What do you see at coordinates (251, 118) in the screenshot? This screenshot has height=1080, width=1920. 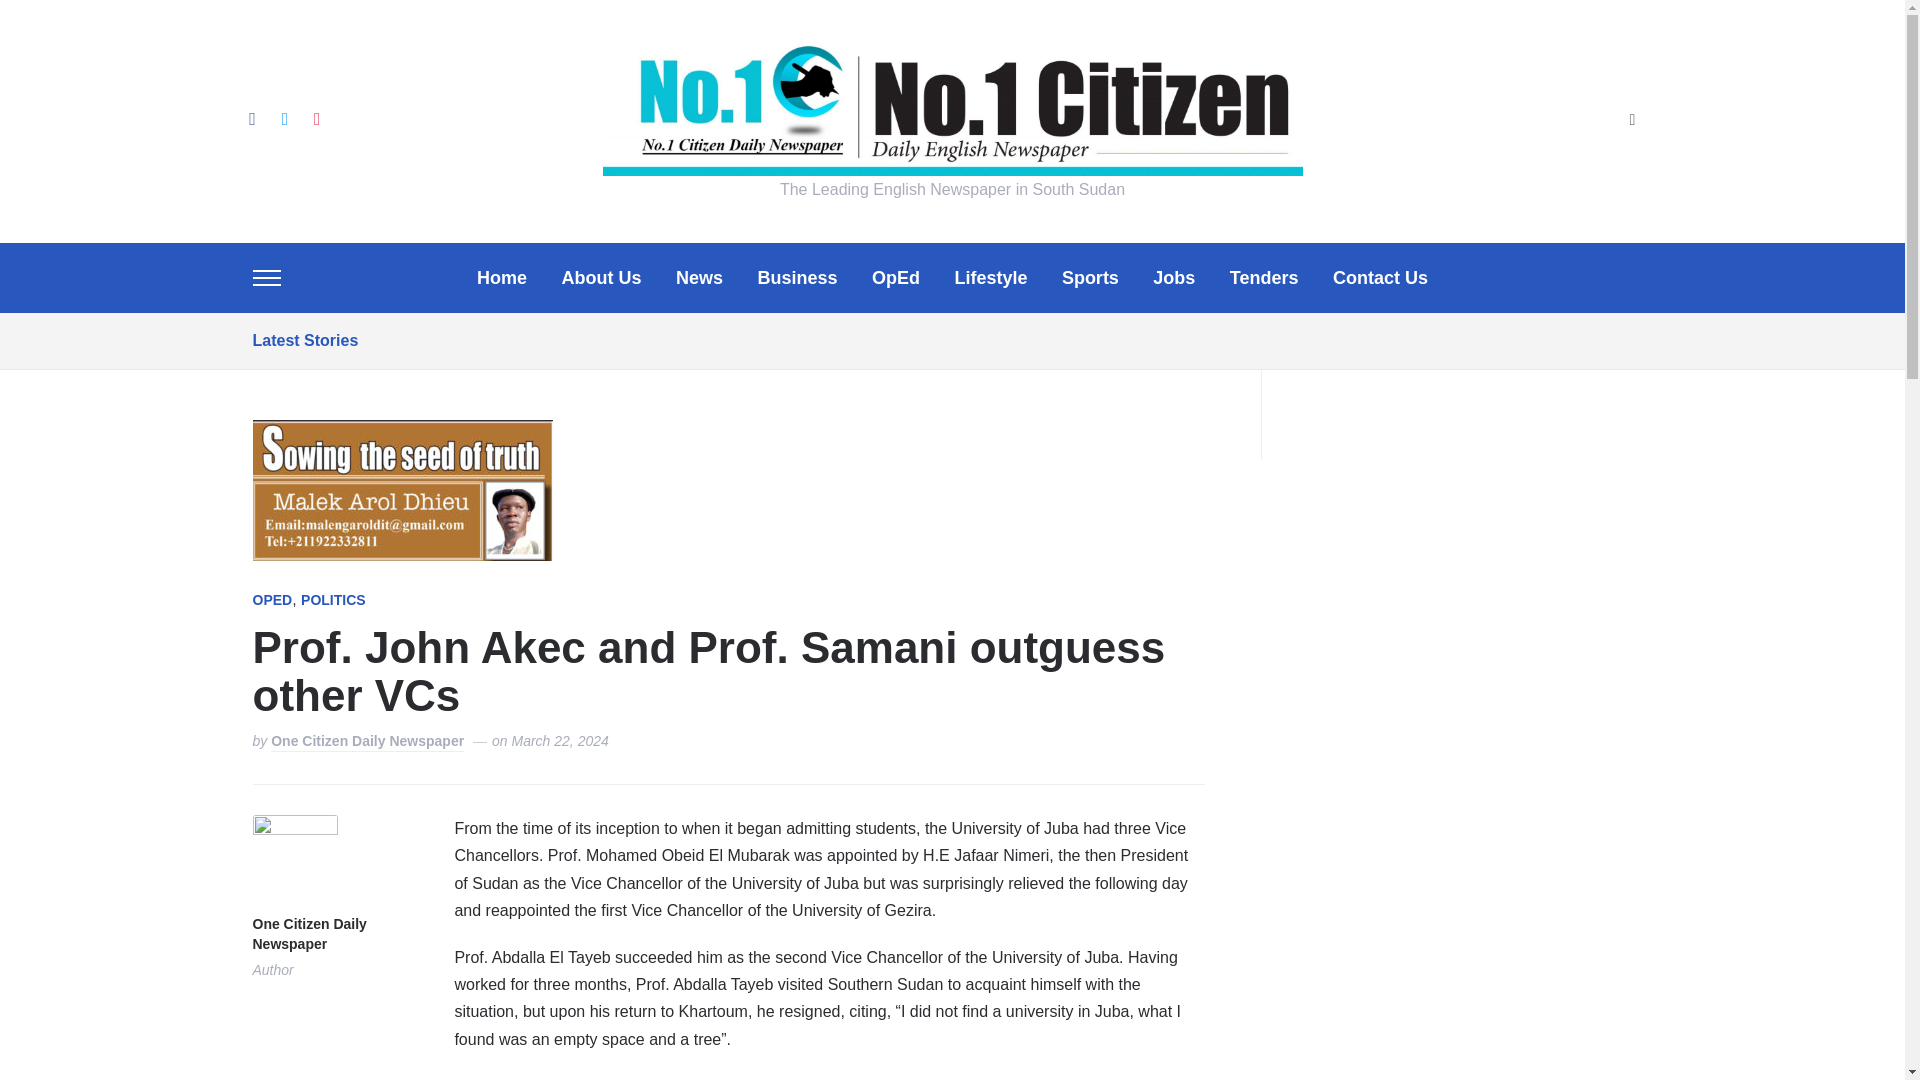 I see `facebook` at bounding box center [251, 118].